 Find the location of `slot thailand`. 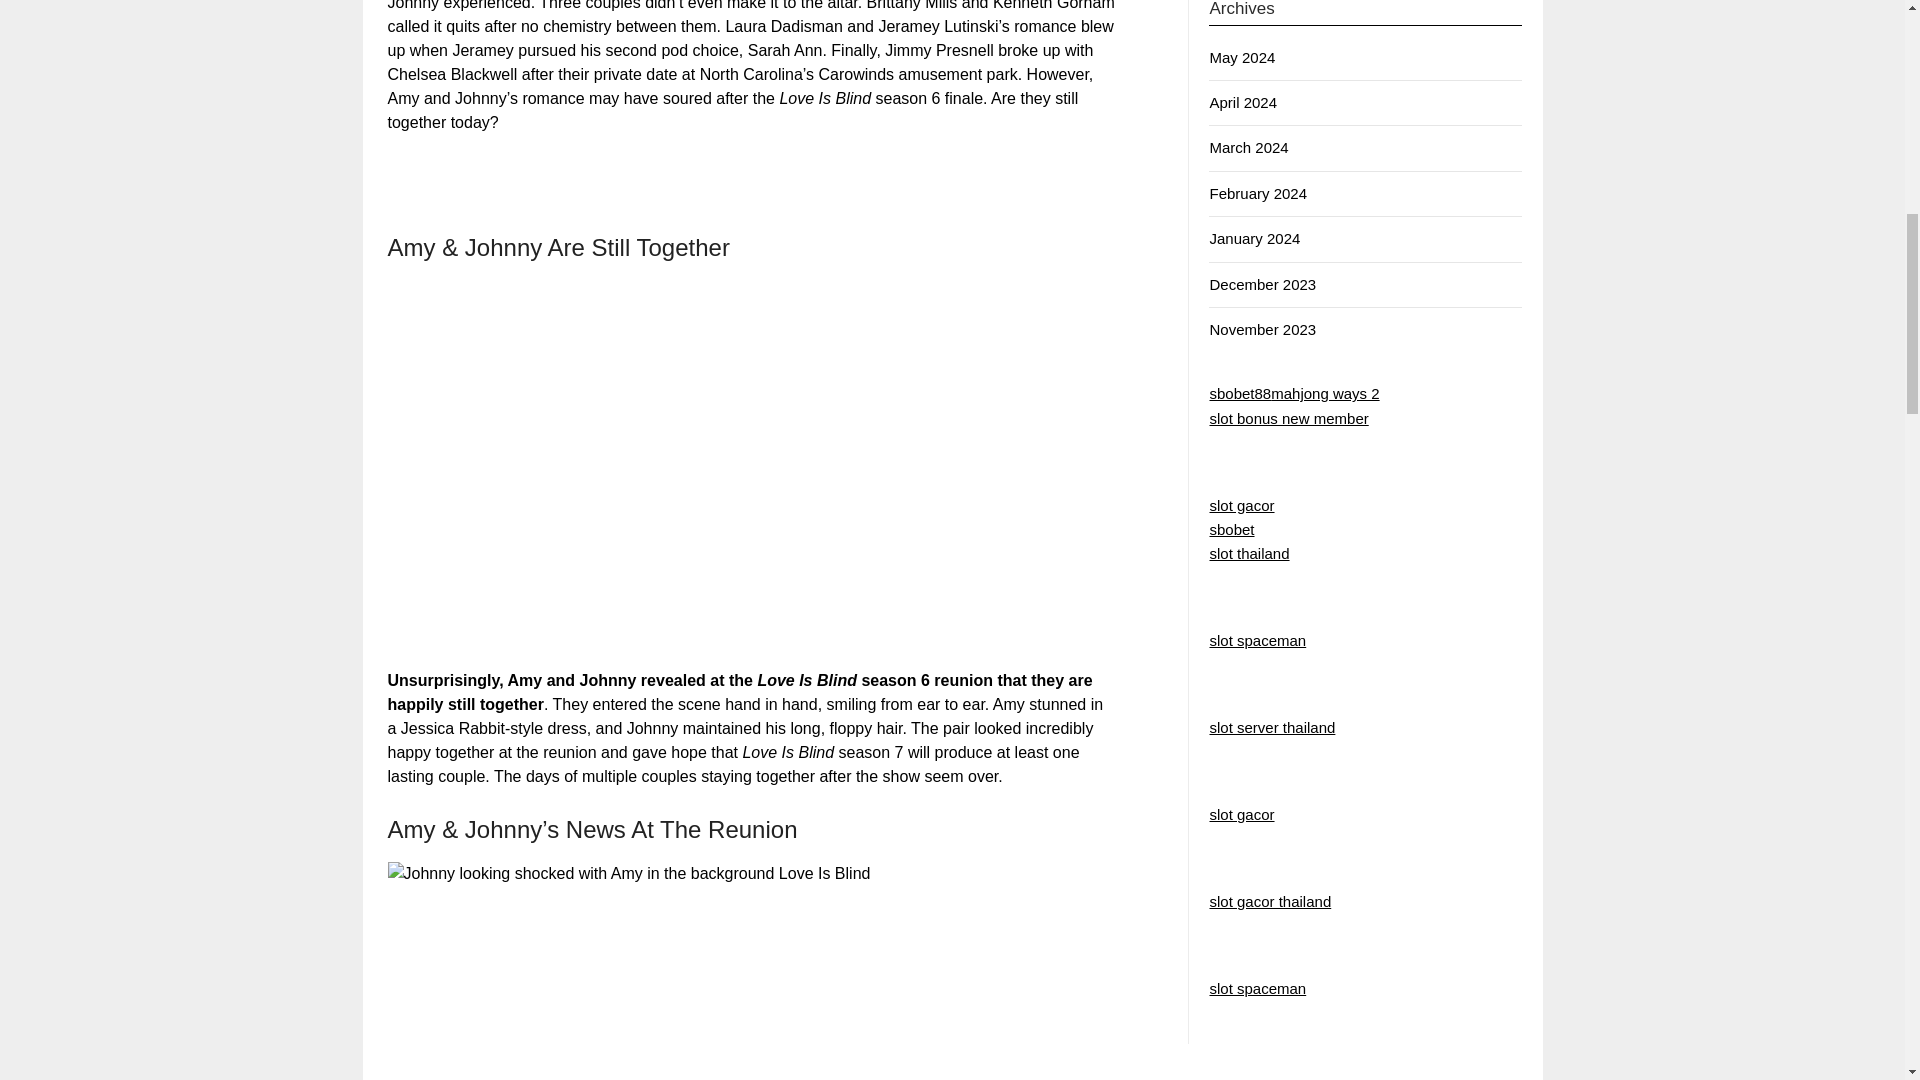

slot thailand is located at coordinates (1248, 553).